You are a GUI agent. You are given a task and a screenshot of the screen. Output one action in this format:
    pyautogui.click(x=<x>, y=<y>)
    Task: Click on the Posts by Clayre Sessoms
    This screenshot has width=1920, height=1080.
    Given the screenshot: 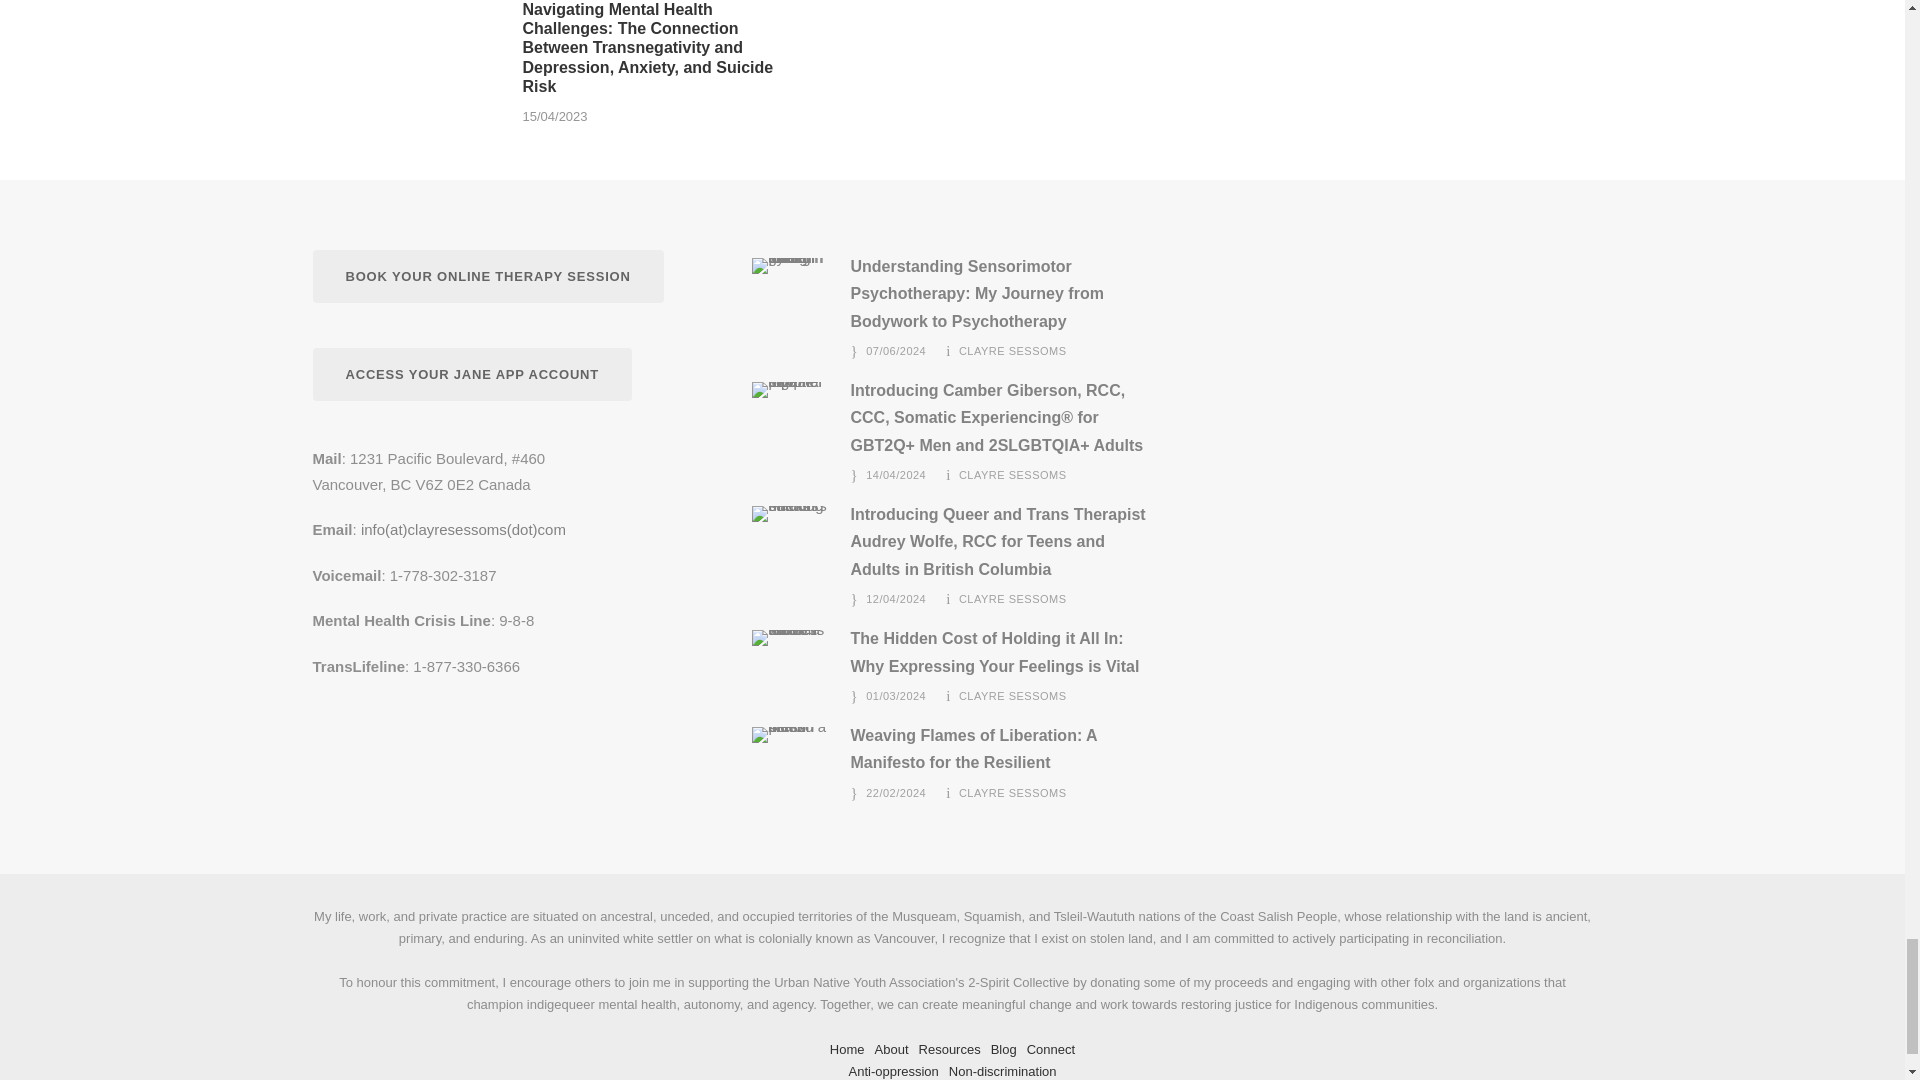 What is the action you would take?
    pyautogui.click(x=1012, y=696)
    